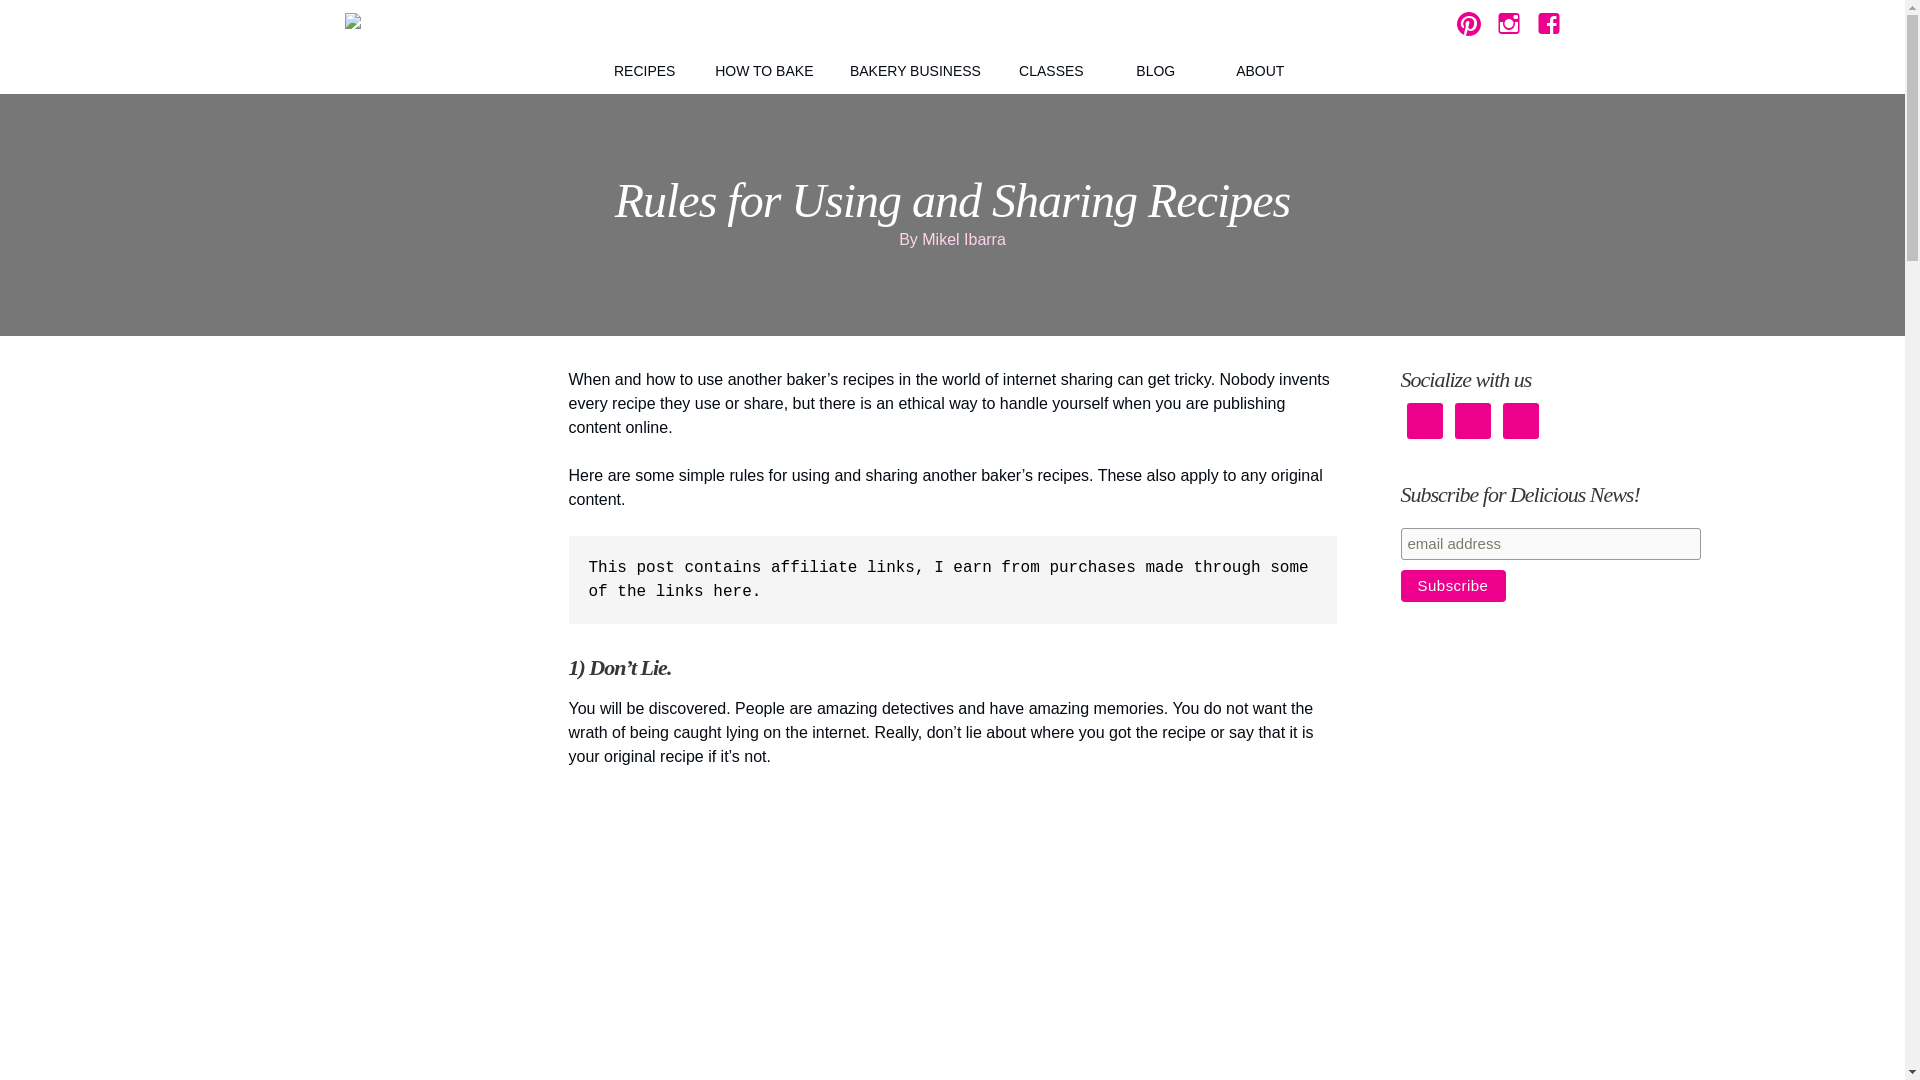  What do you see at coordinates (964, 240) in the screenshot?
I see `View all posts by Mikel Ibarra` at bounding box center [964, 240].